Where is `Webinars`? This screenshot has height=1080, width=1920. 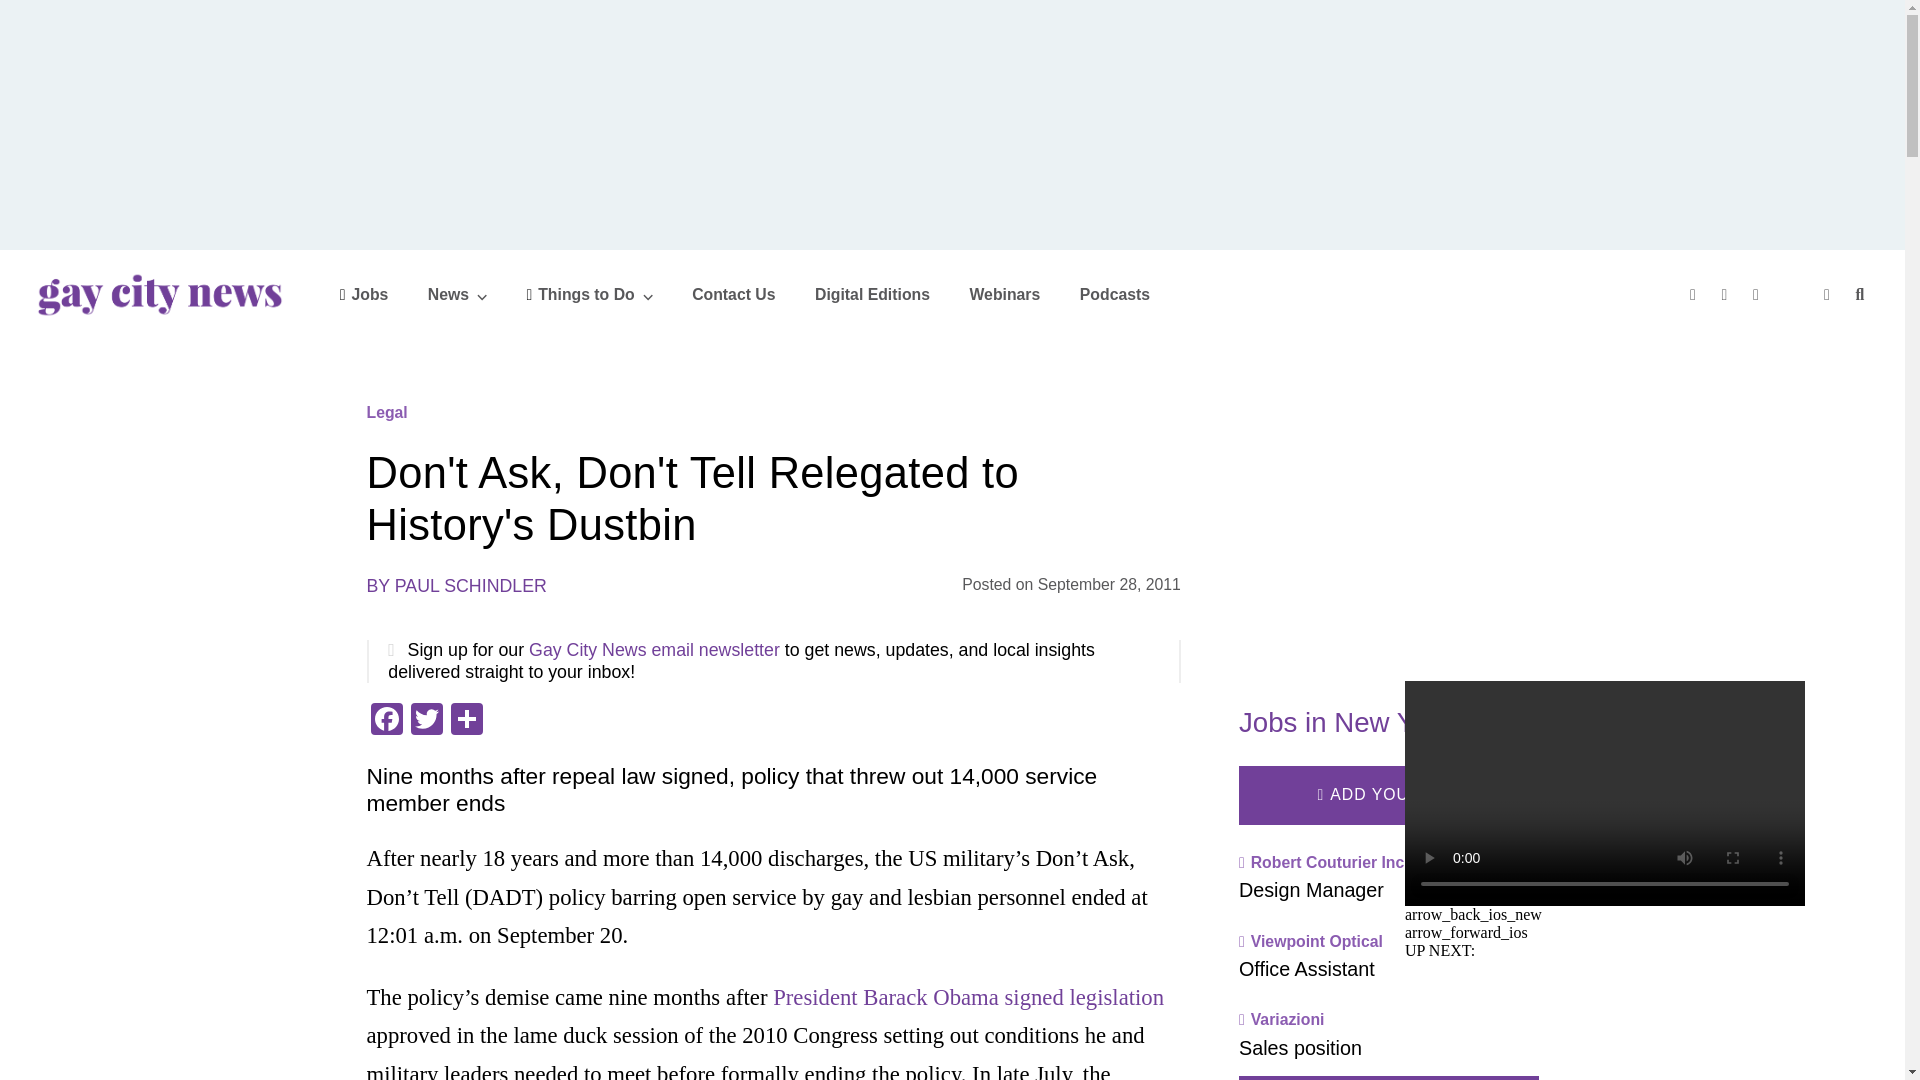
Webinars is located at coordinates (1004, 294).